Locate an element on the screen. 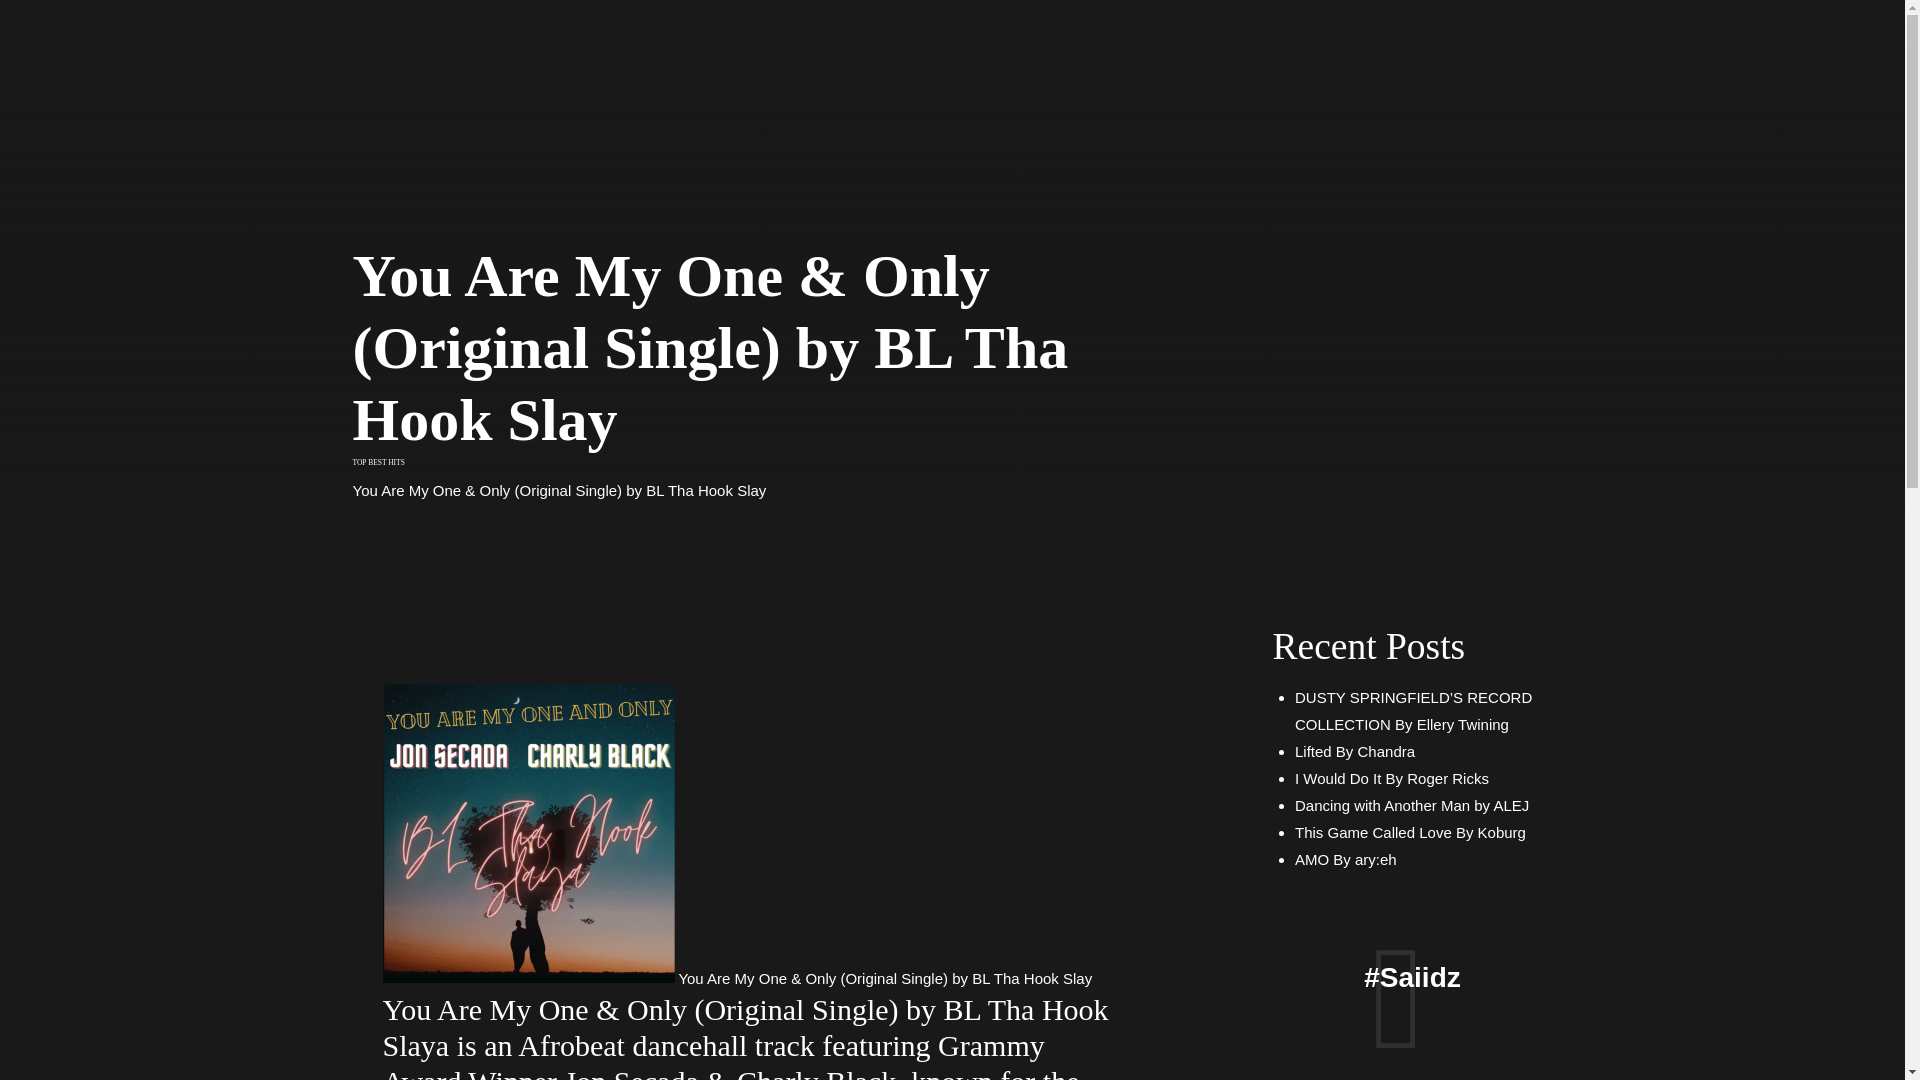  Lifted By Chandra is located at coordinates (1354, 752).